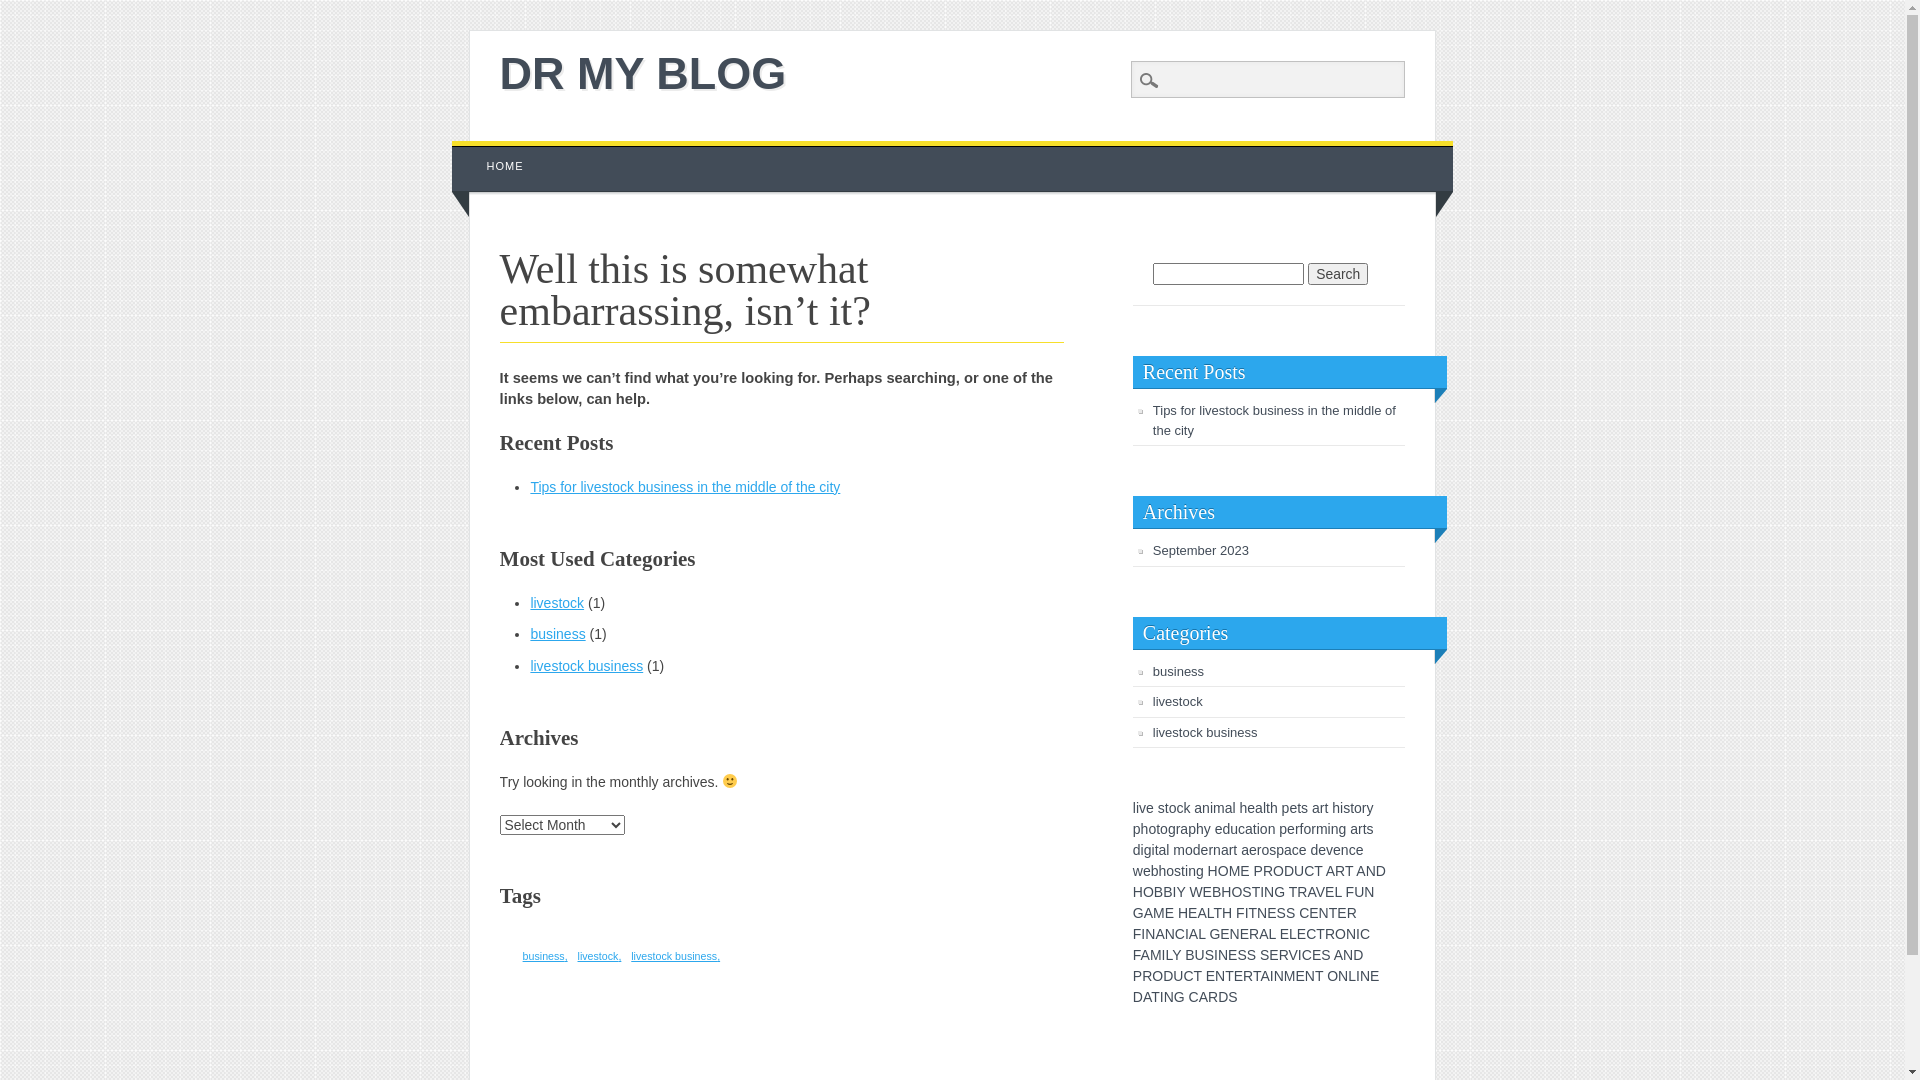 This screenshot has width=1920, height=1080. Describe the element at coordinates (1219, 808) in the screenshot. I see `m` at that location.